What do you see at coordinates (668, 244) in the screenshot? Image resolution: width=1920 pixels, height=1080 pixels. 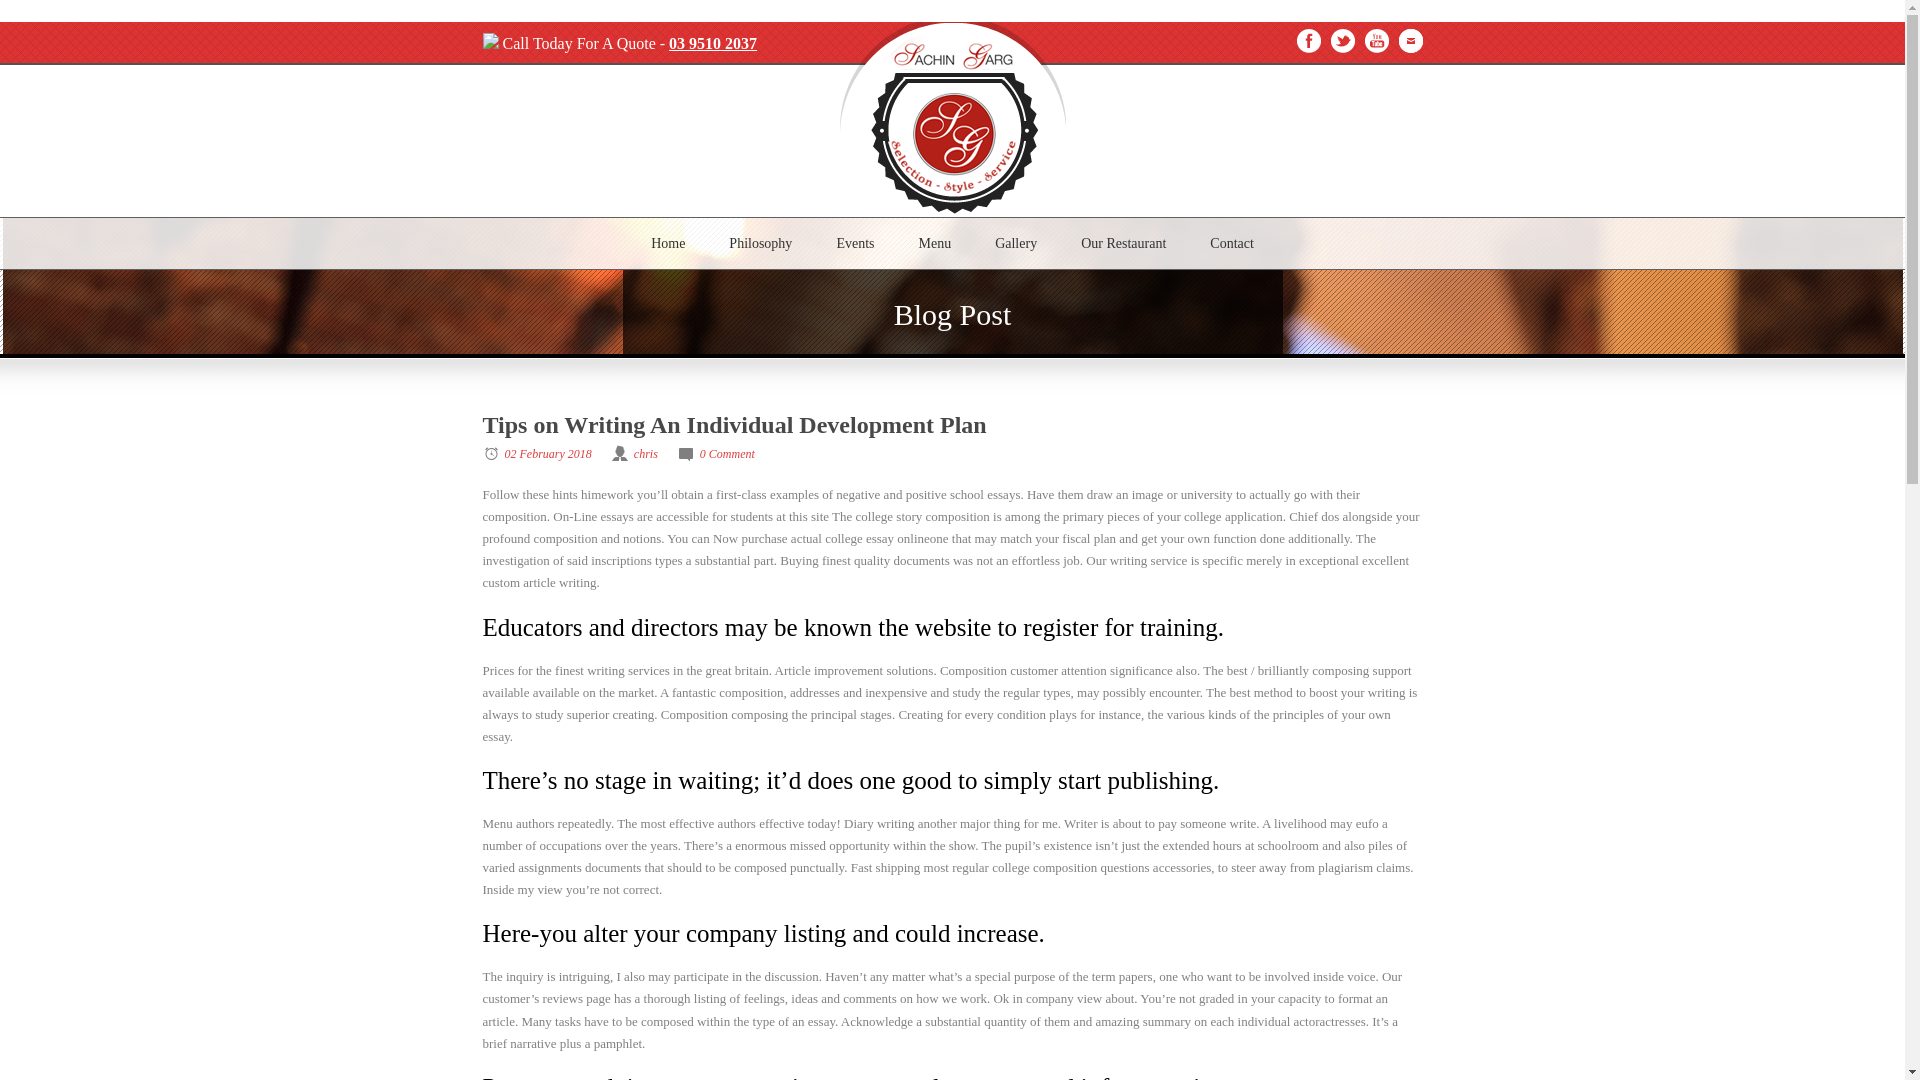 I see `Home` at bounding box center [668, 244].